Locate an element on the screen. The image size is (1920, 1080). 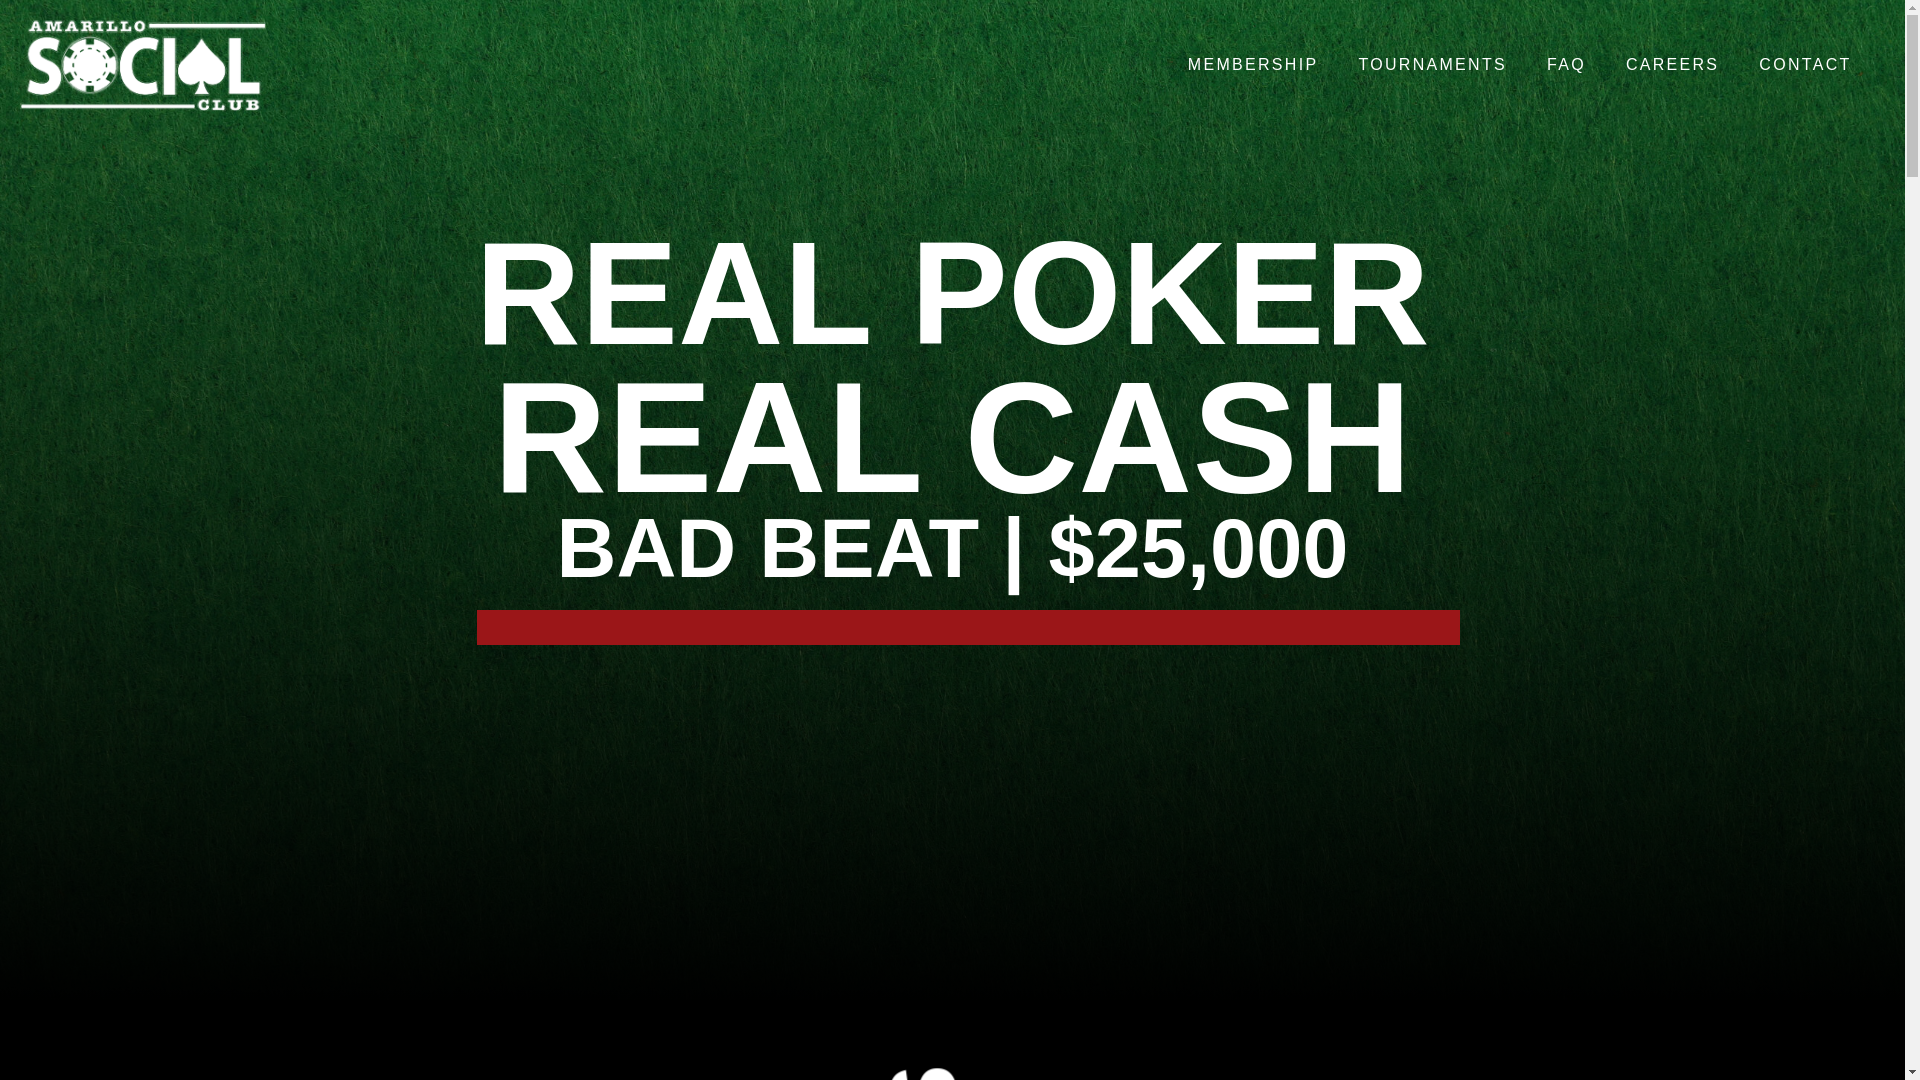
MEMBERSHIP is located at coordinates (1252, 64).